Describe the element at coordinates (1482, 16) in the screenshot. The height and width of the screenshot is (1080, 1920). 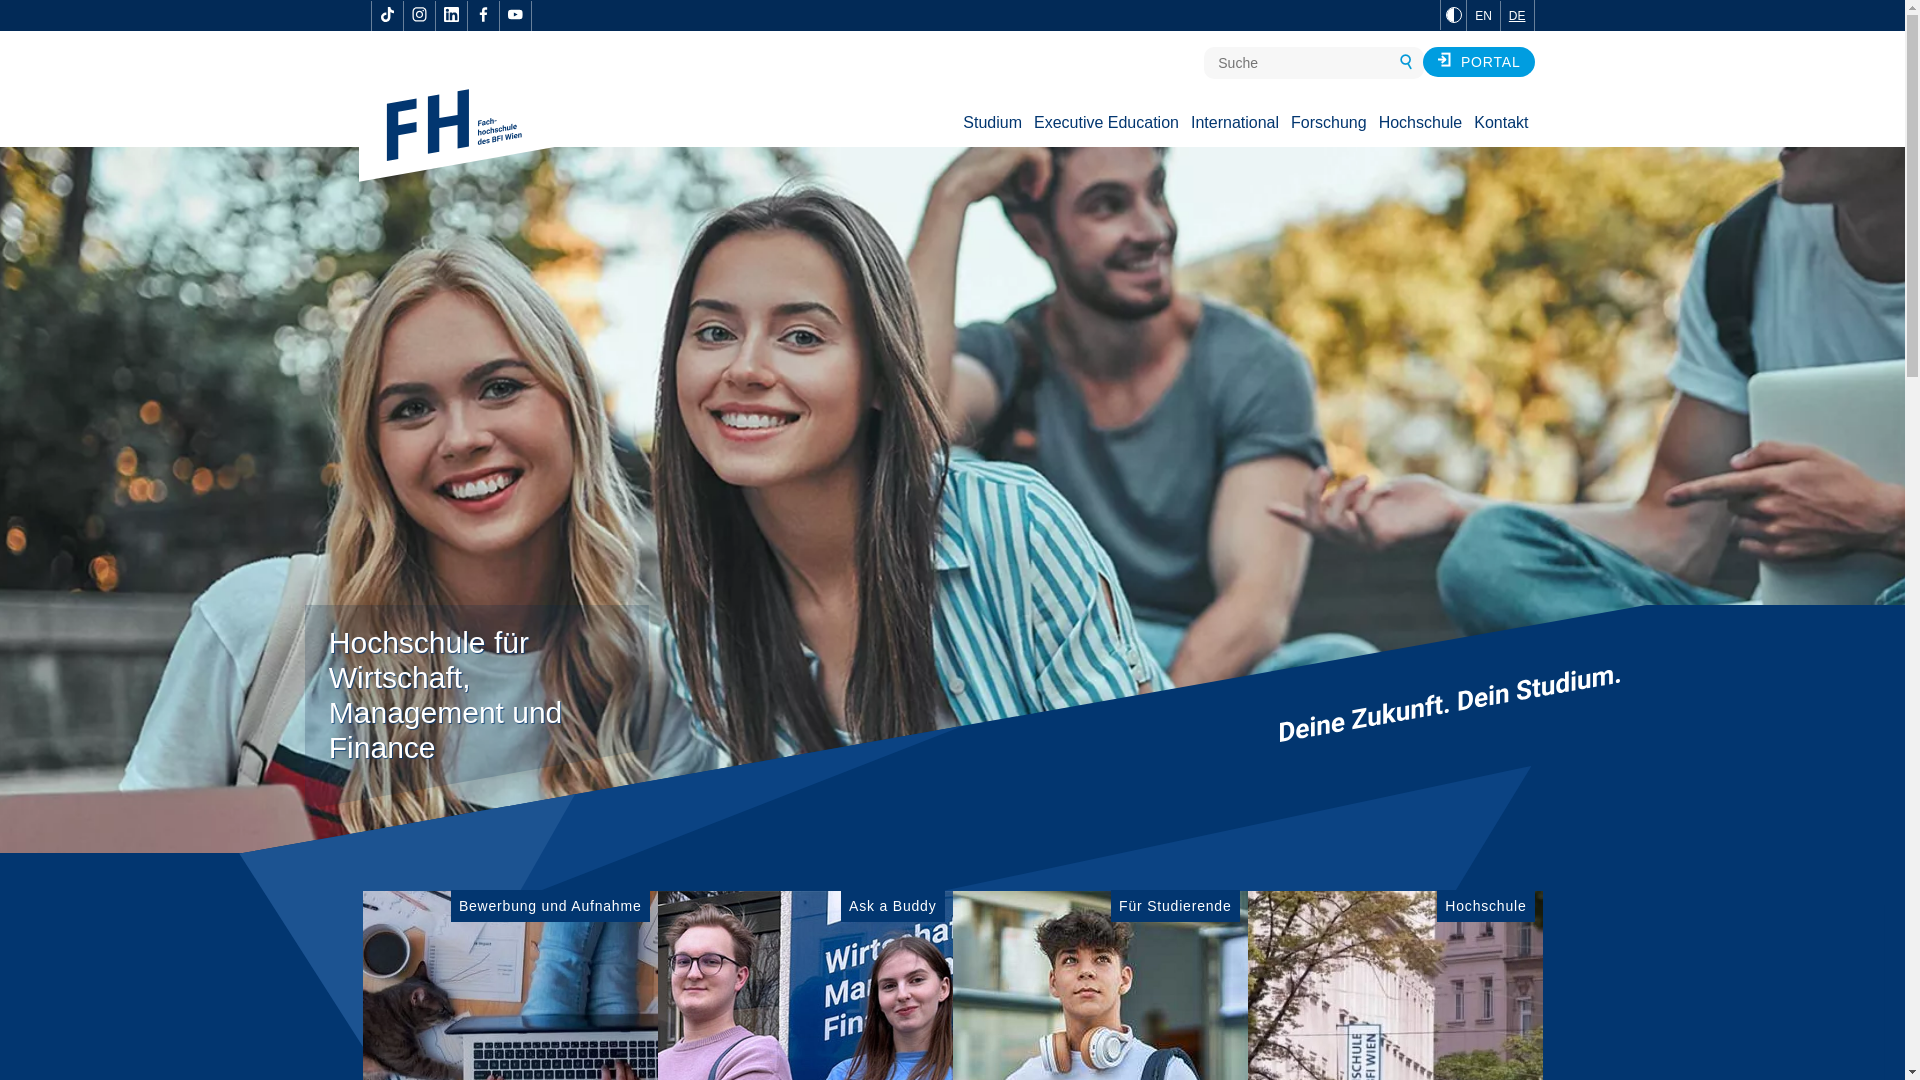
I see `EN` at that location.